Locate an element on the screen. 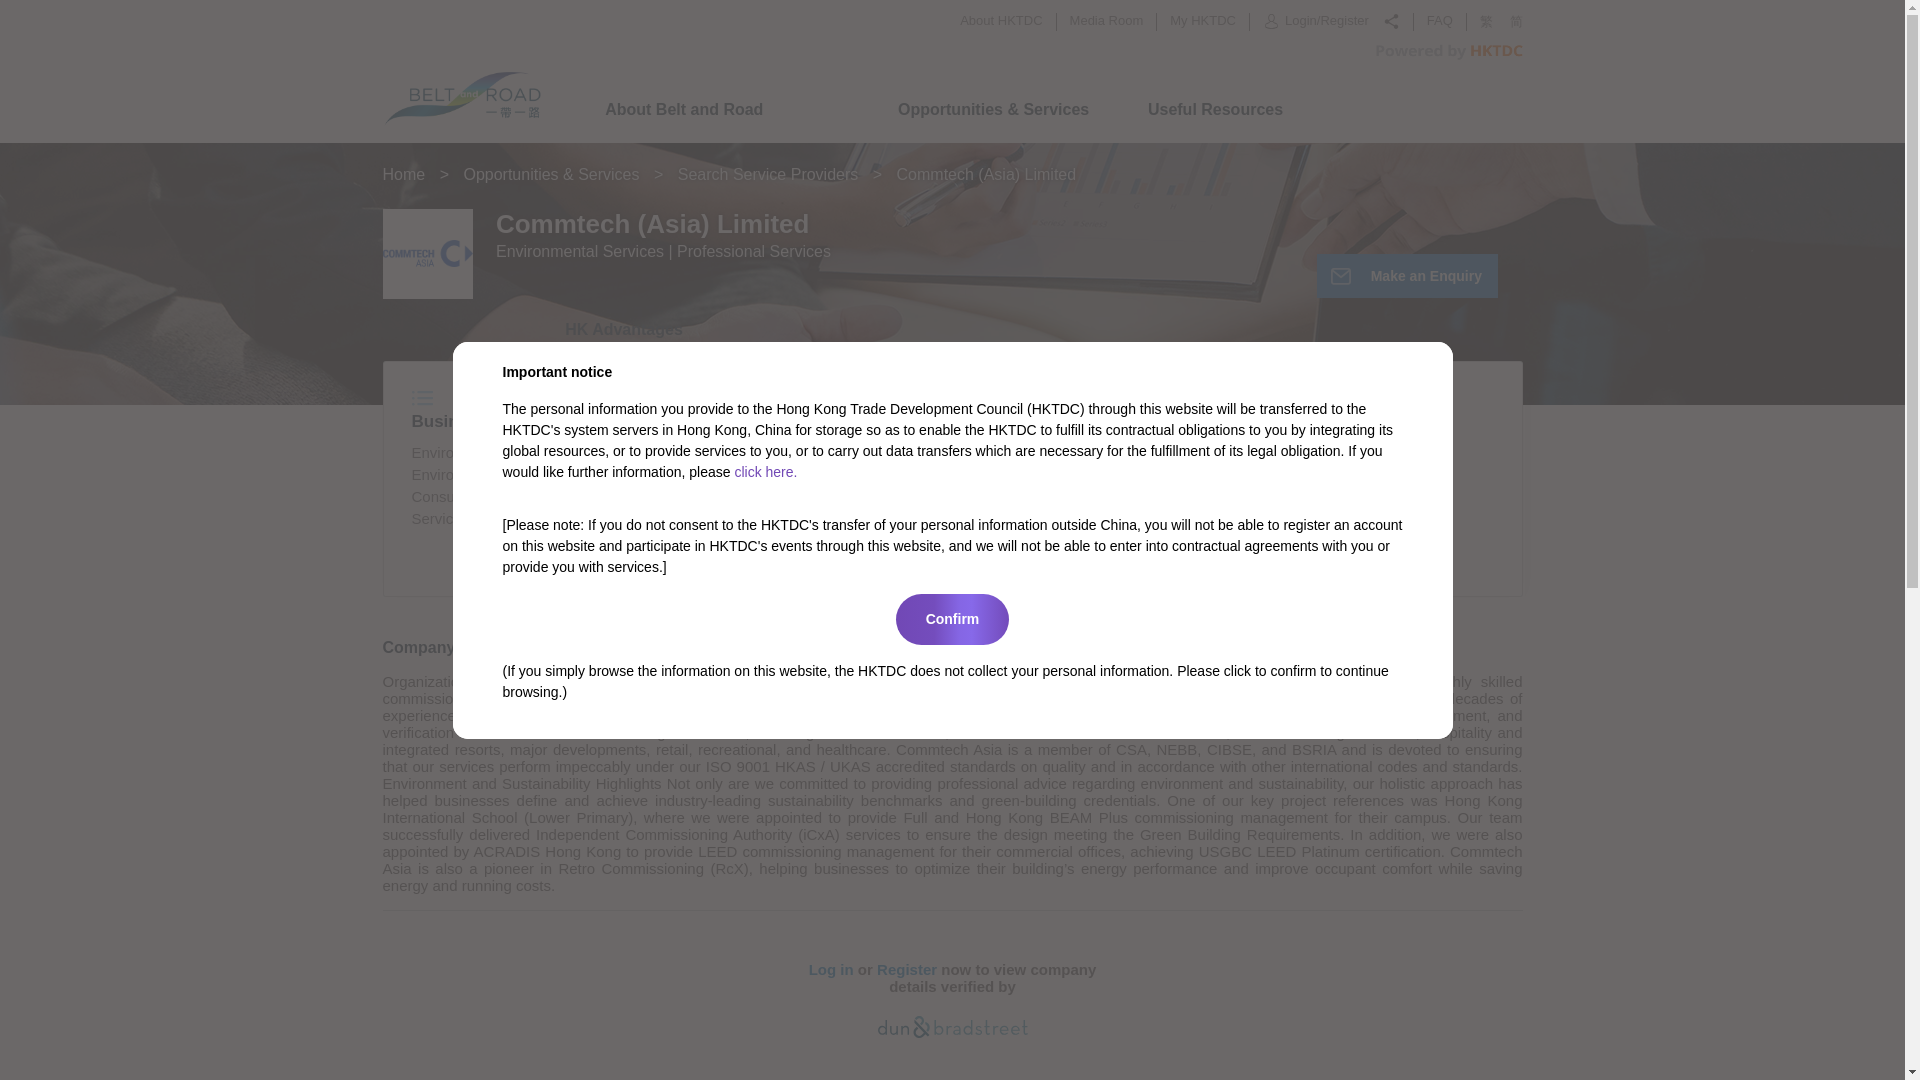 The image size is (1920, 1080). About HKTDC is located at coordinates (1001, 20).